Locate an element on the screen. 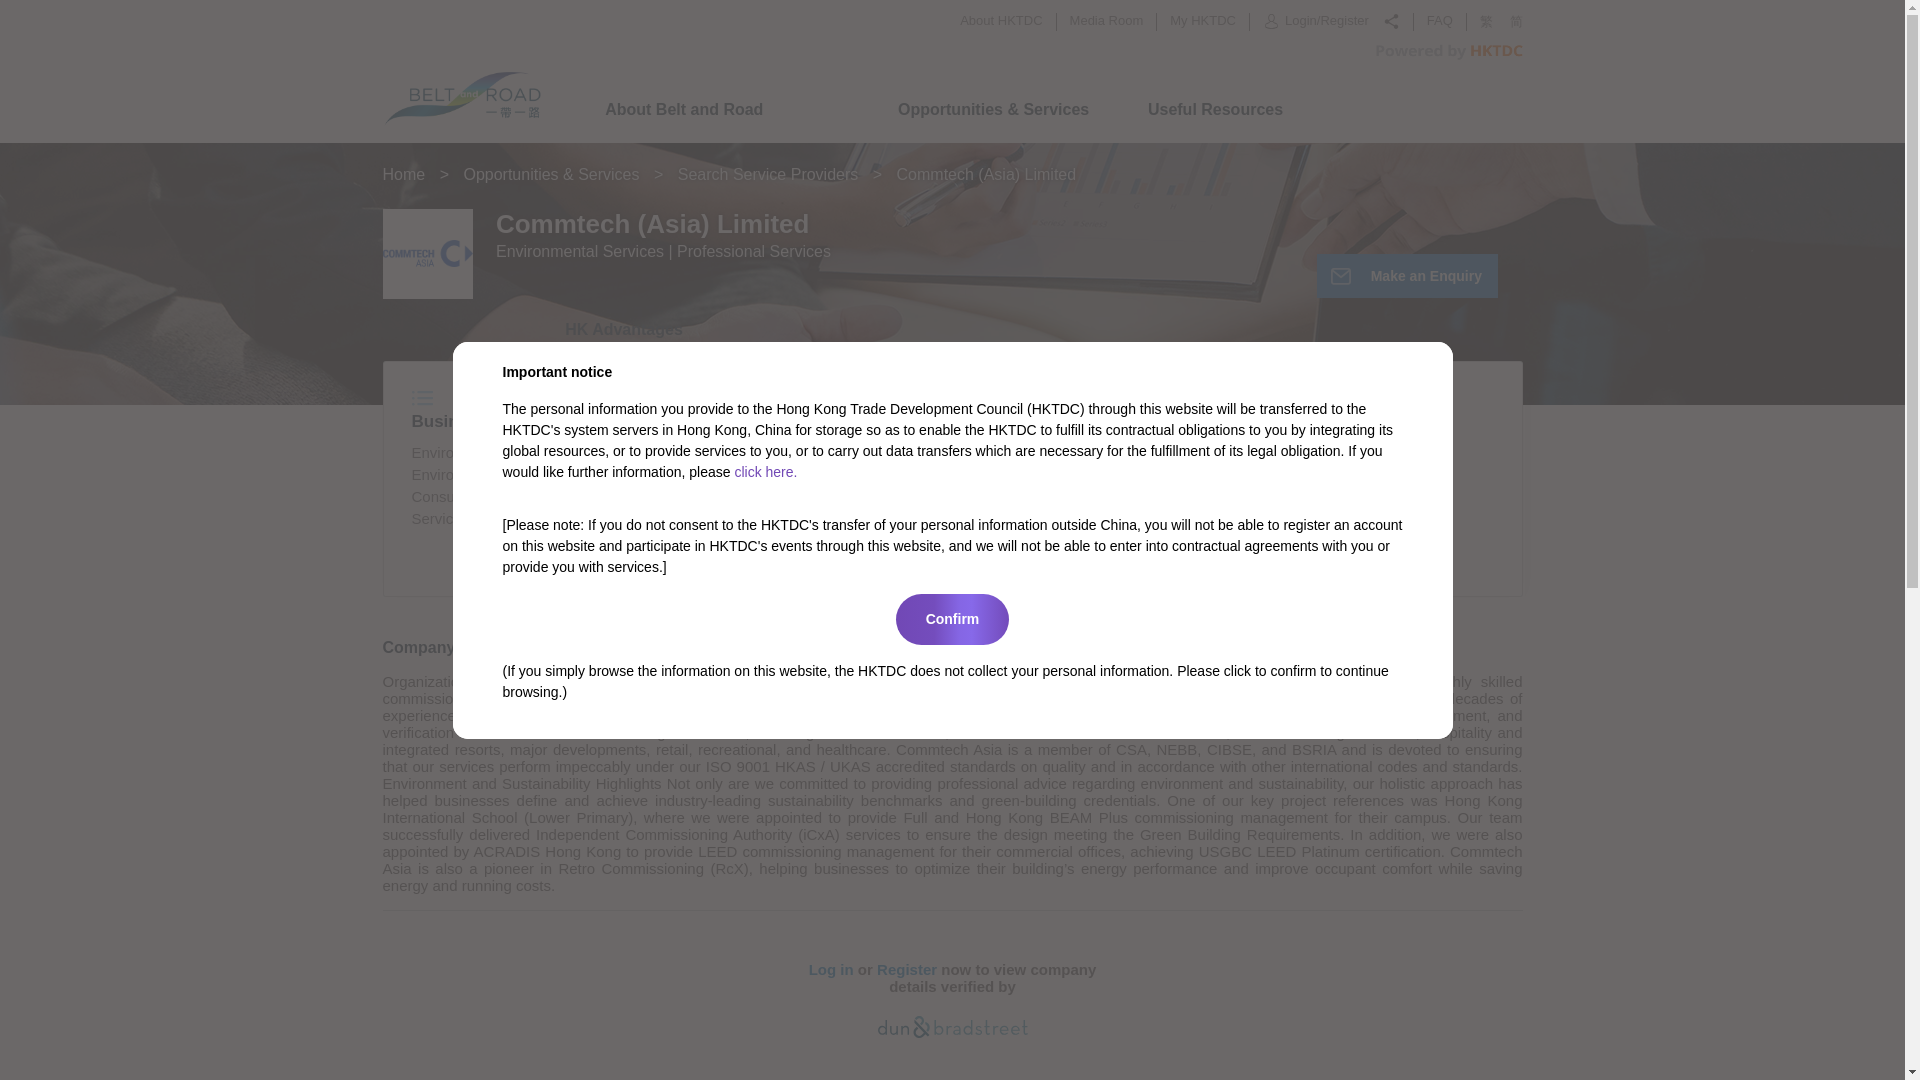 The image size is (1920, 1080). About HKTDC is located at coordinates (1001, 20).